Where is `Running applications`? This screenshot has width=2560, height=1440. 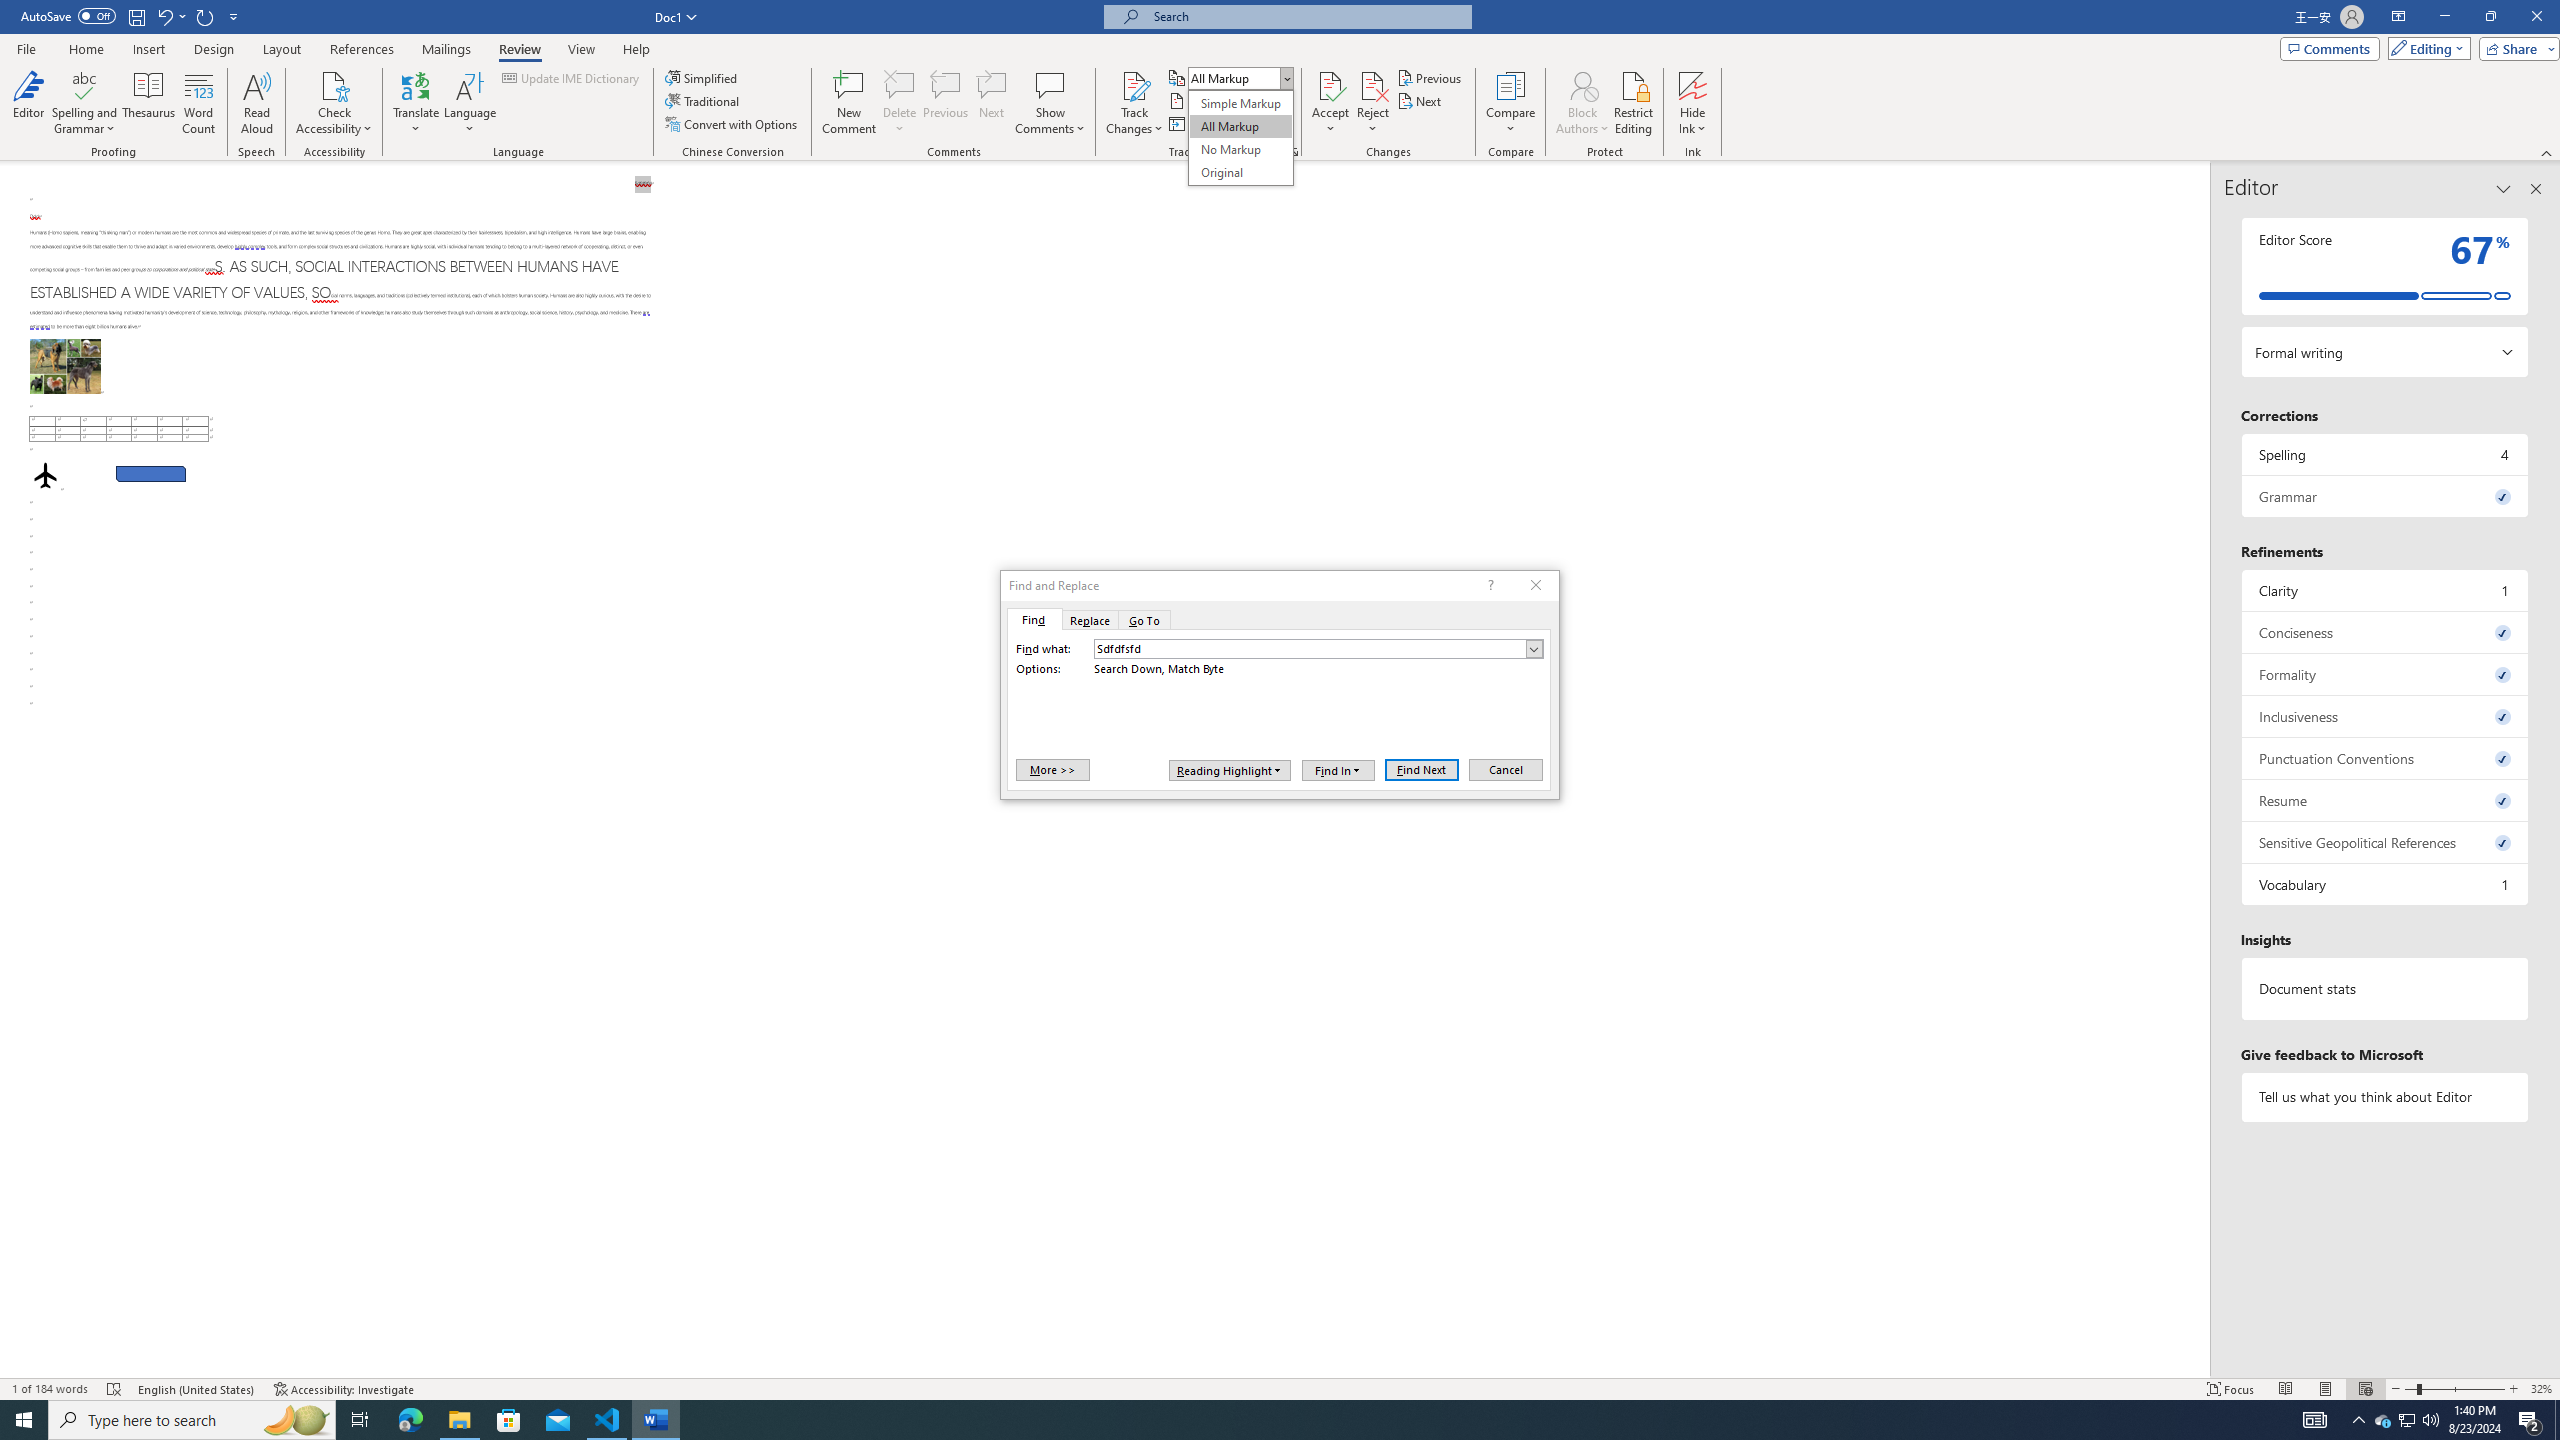 Running applications is located at coordinates (1262, 1420).